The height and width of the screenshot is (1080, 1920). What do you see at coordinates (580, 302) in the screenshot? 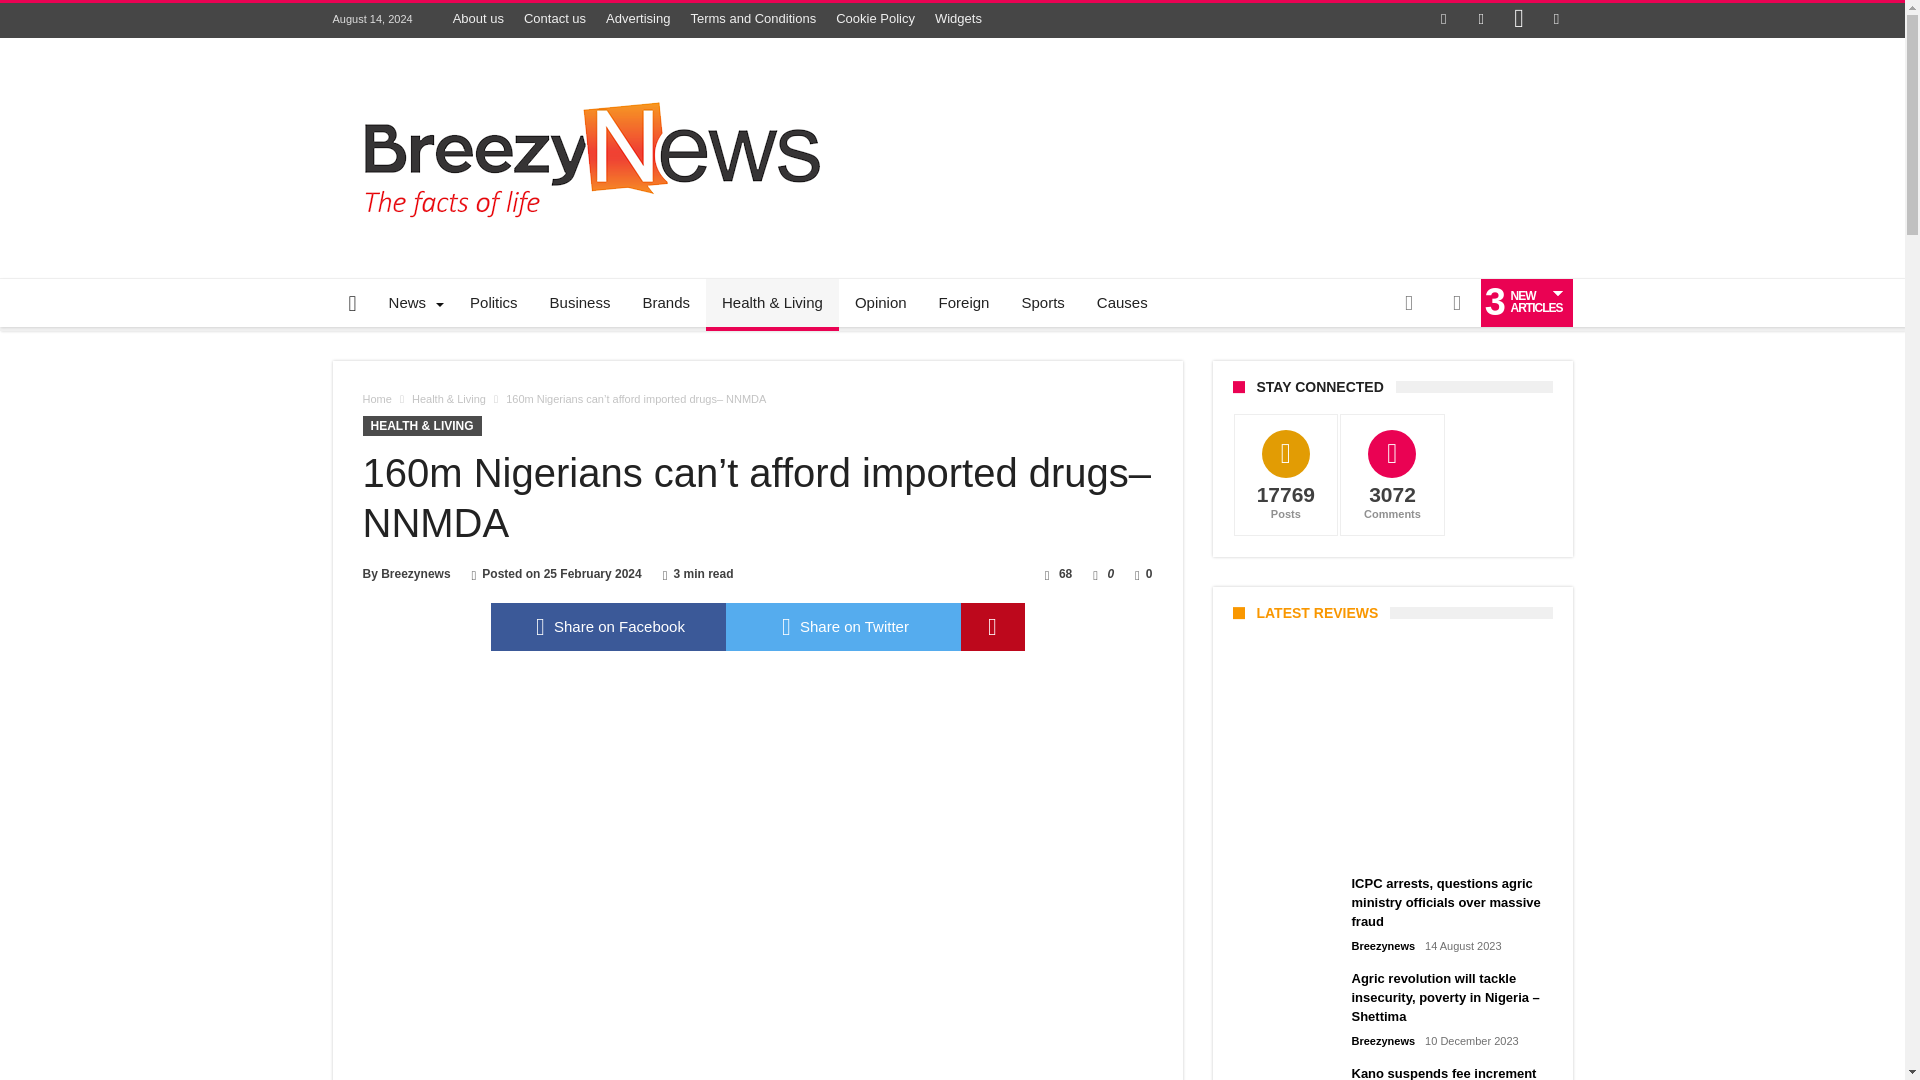
I see `Business` at bounding box center [580, 302].